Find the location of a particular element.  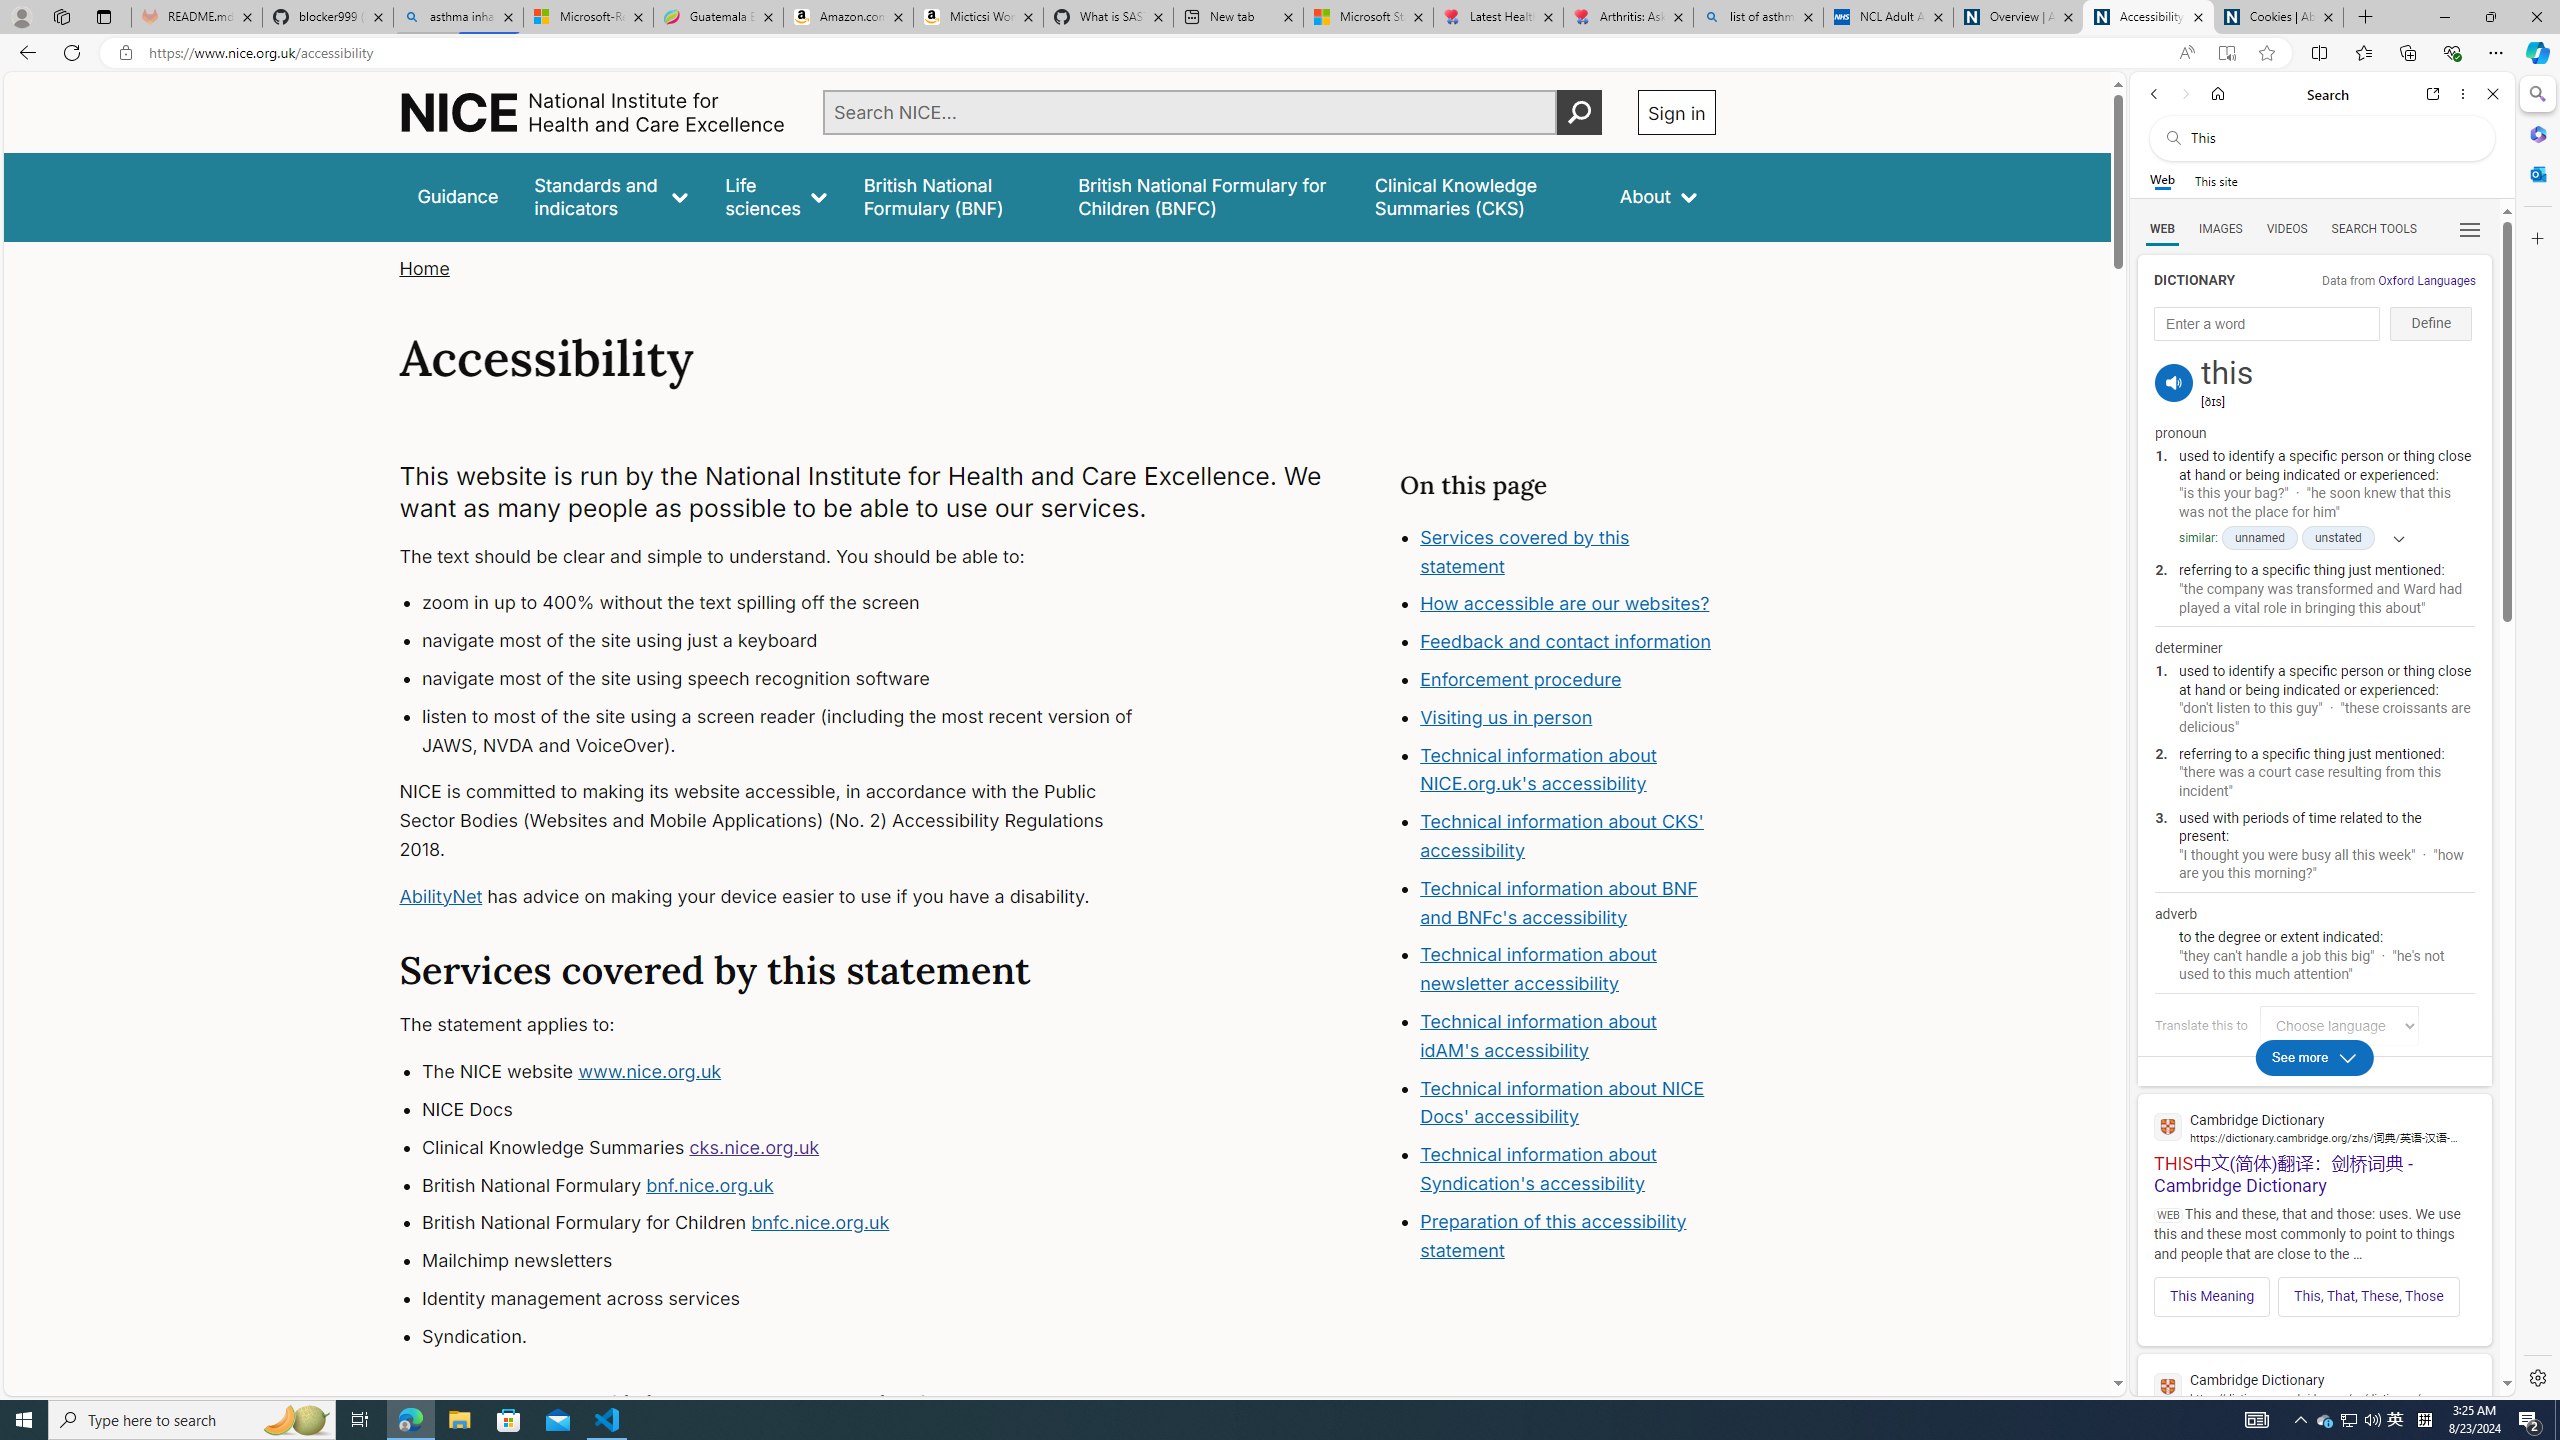

Oxford Languages is located at coordinates (2426, 280).